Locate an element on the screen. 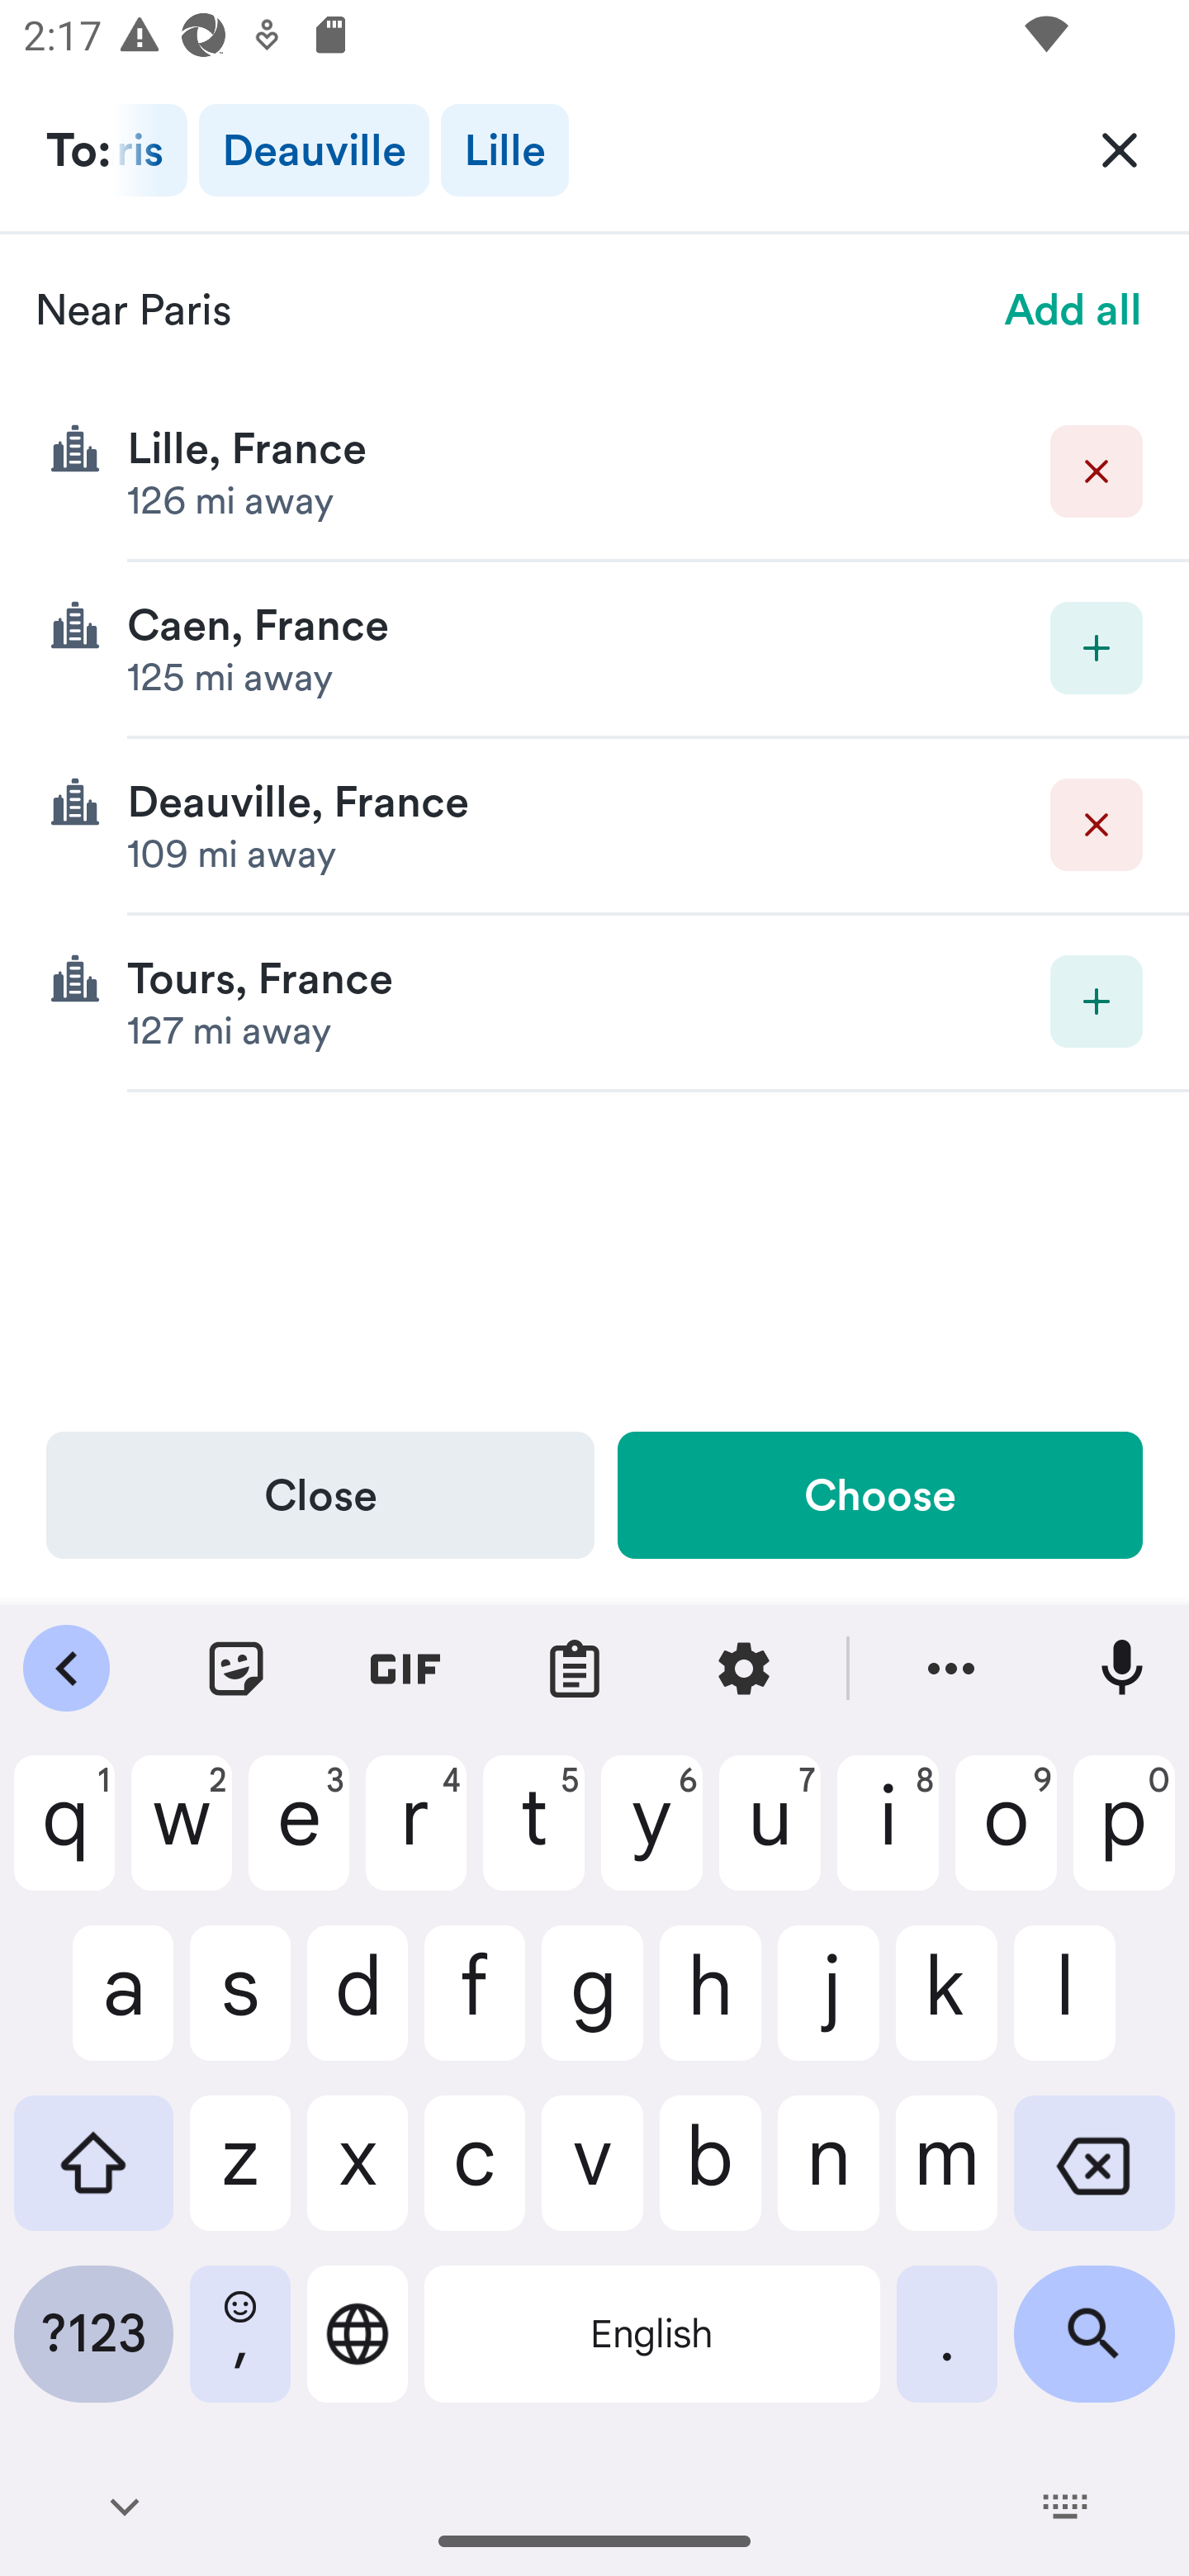 This screenshot has height=2576, width=1189. Clear All is located at coordinates (1120, 149).